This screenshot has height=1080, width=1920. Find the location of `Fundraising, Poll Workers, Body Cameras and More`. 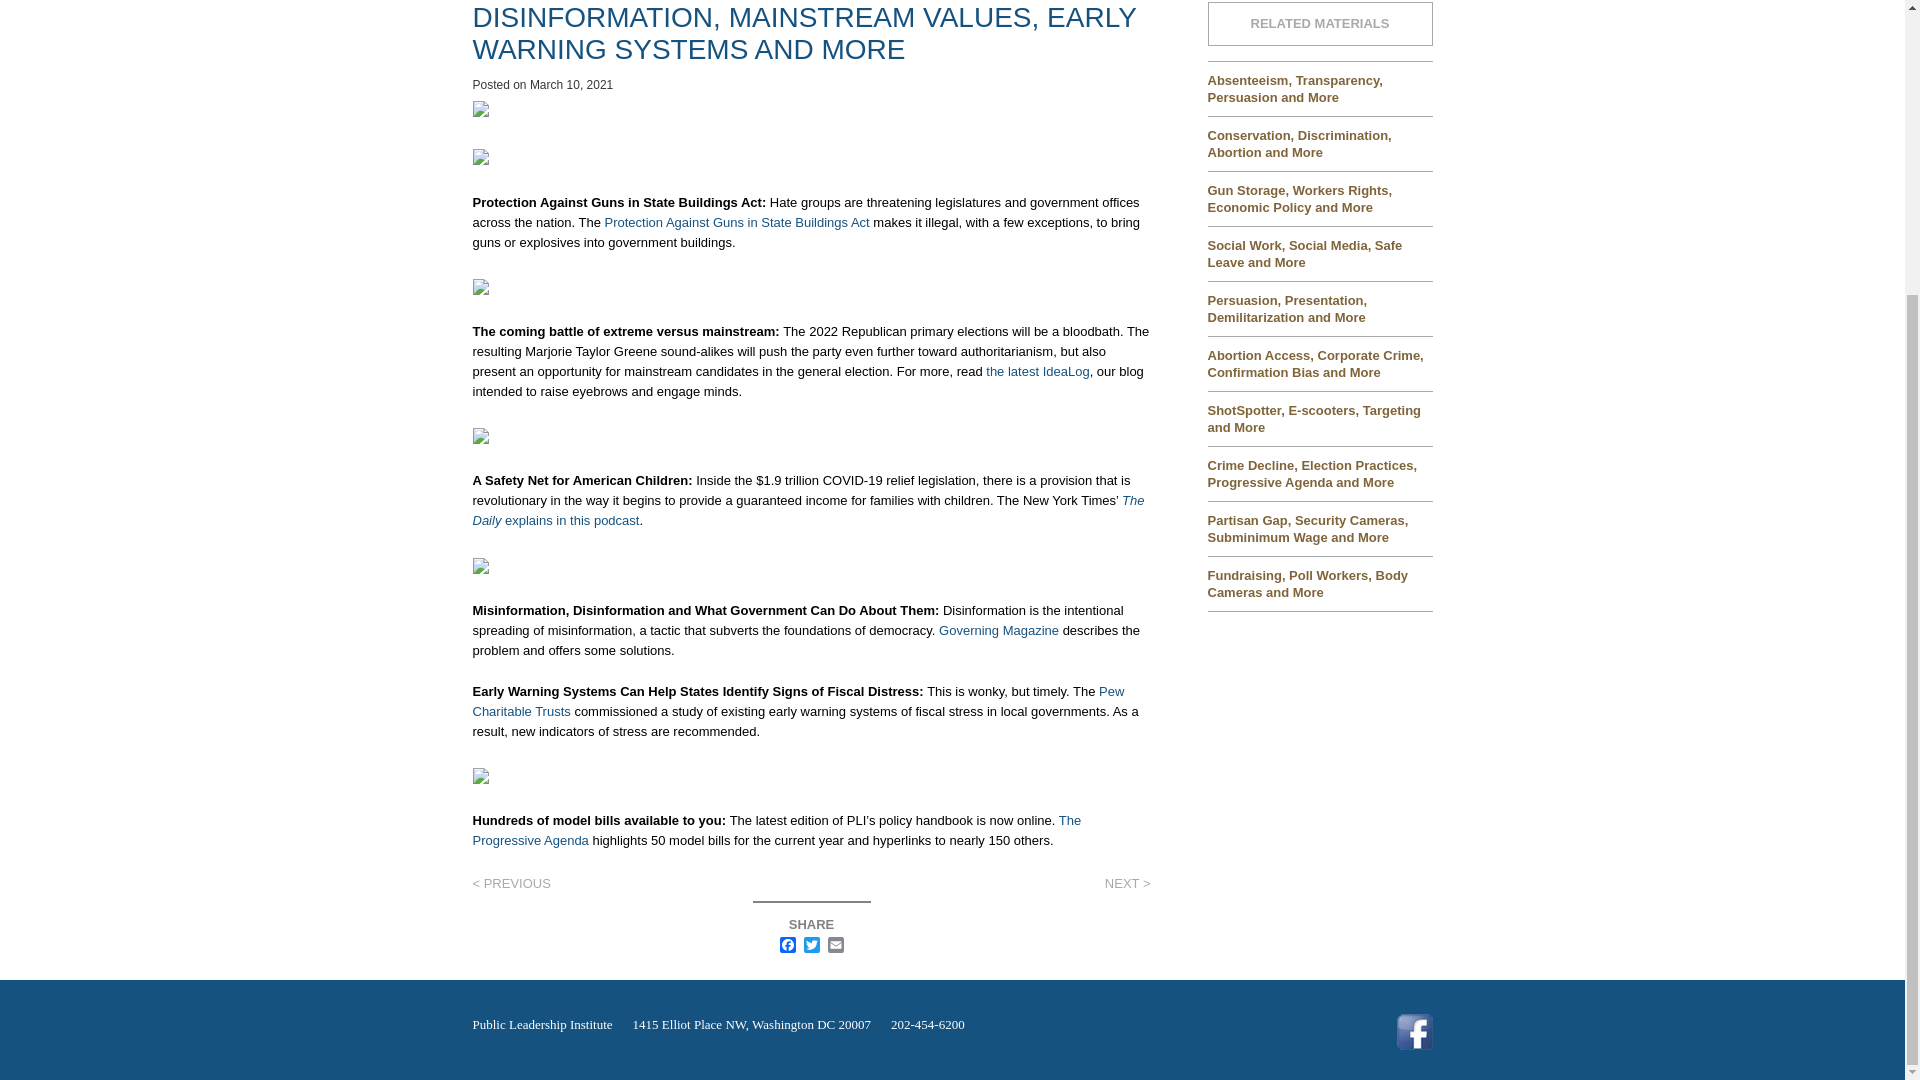

Fundraising, Poll Workers, Body Cameras and More is located at coordinates (1320, 583).